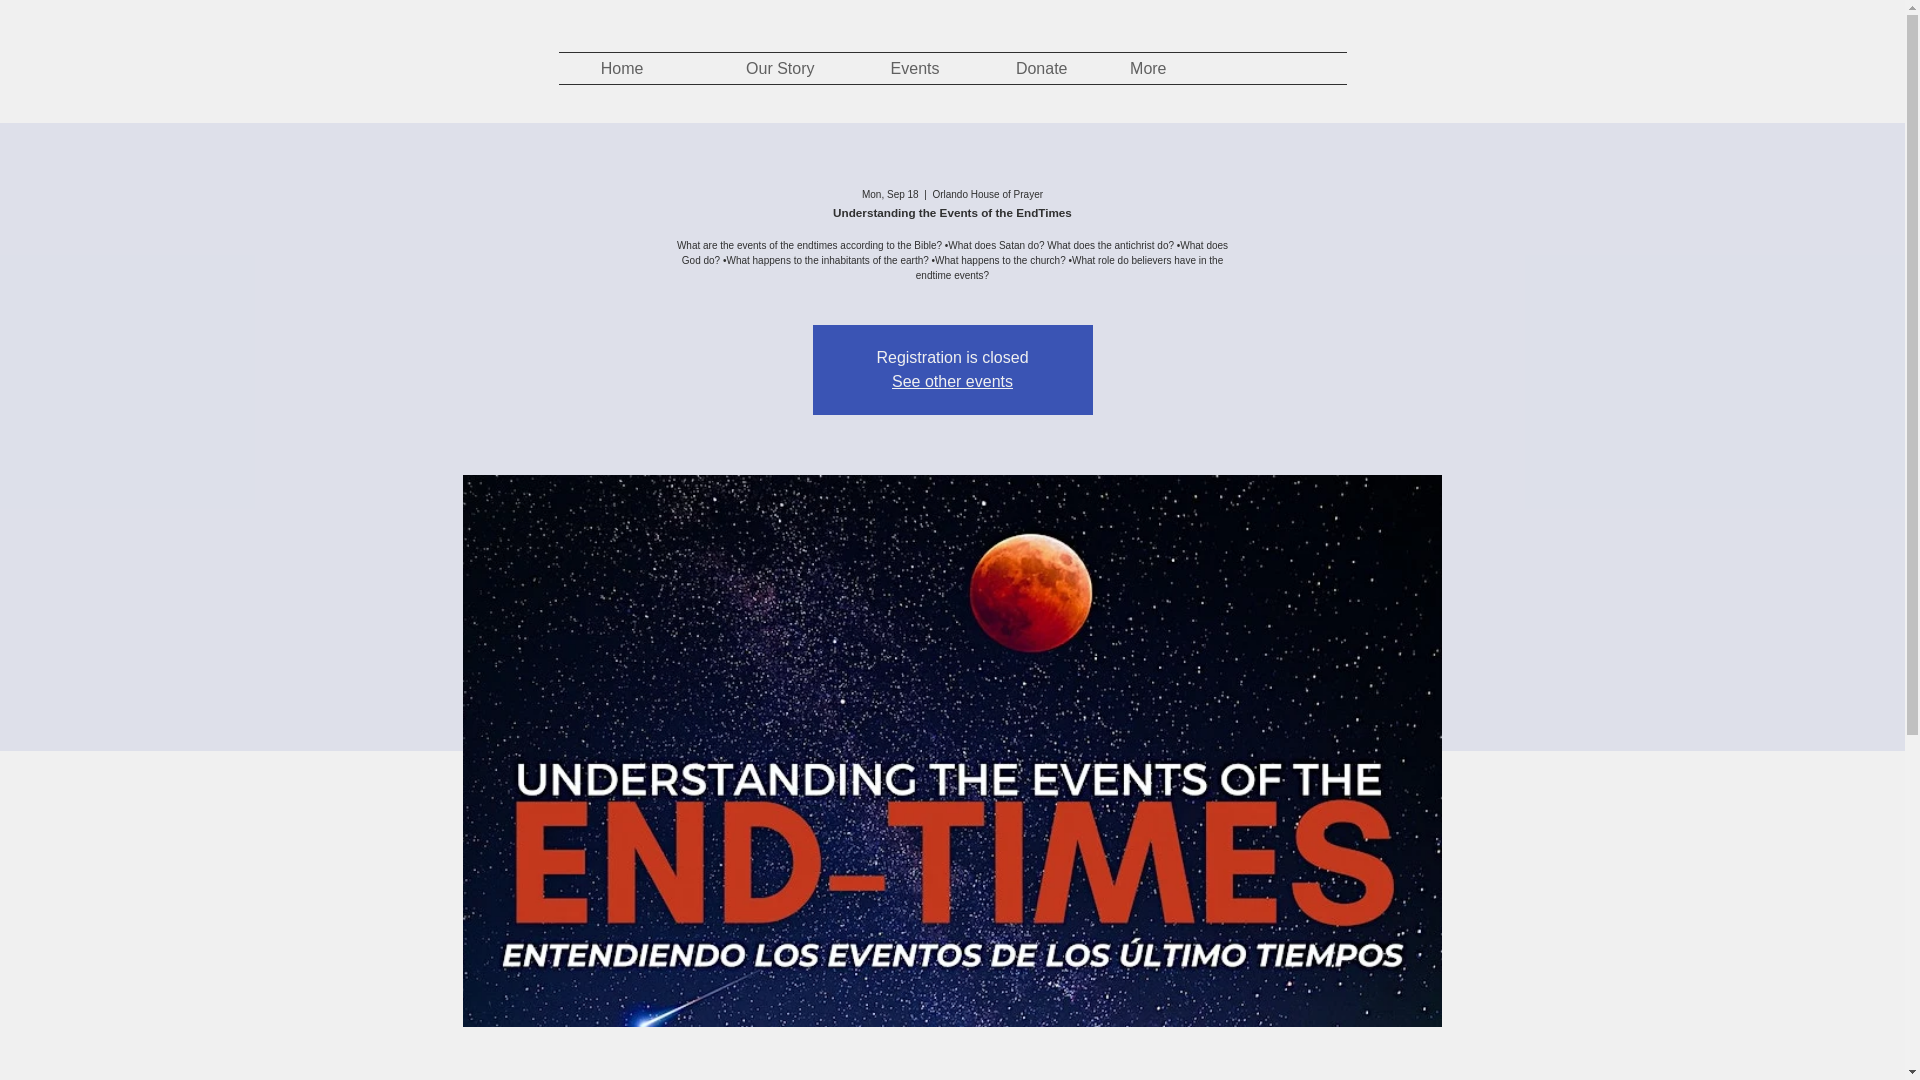  Describe the element at coordinates (952, 380) in the screenshot. I see `See other events` at that location.